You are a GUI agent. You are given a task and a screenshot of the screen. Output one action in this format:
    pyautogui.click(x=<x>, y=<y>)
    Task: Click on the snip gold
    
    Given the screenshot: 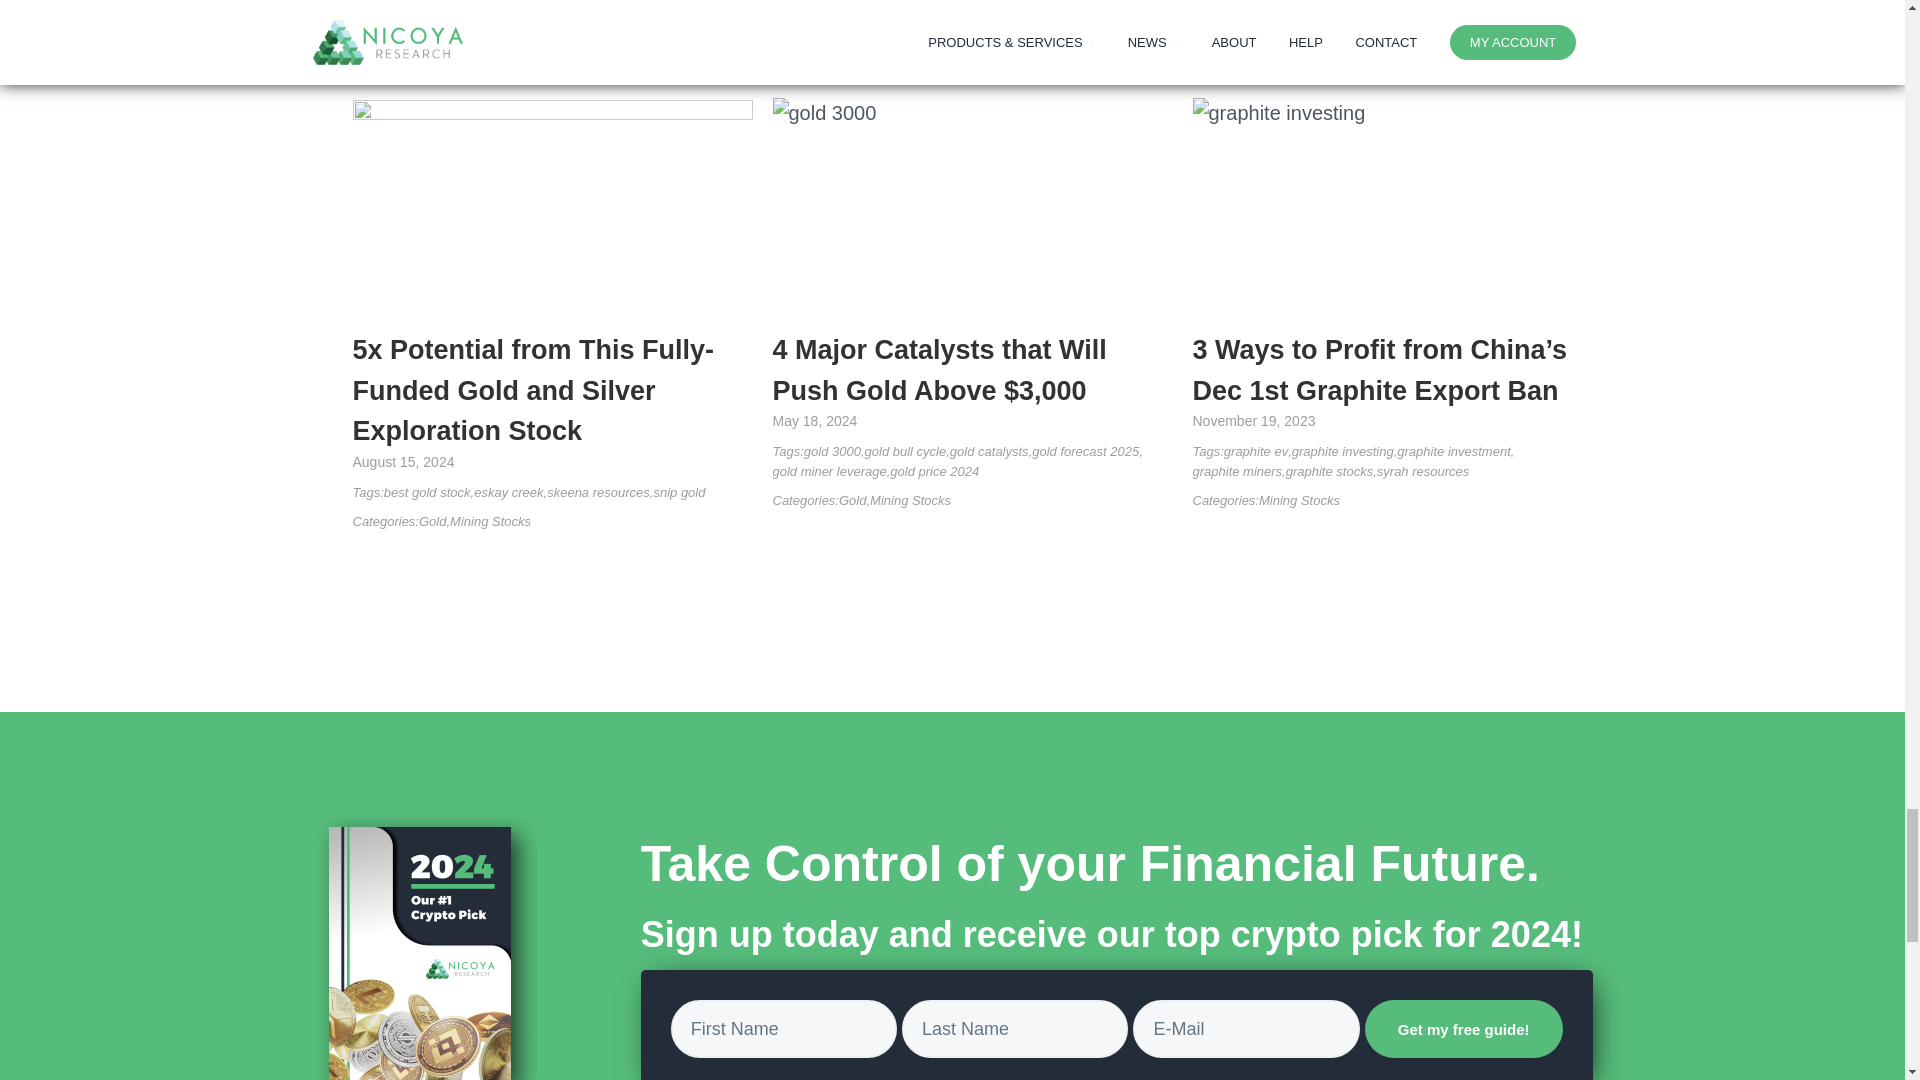 What is the action you would take?
    pyautogui.click(x=678, y=492)
    